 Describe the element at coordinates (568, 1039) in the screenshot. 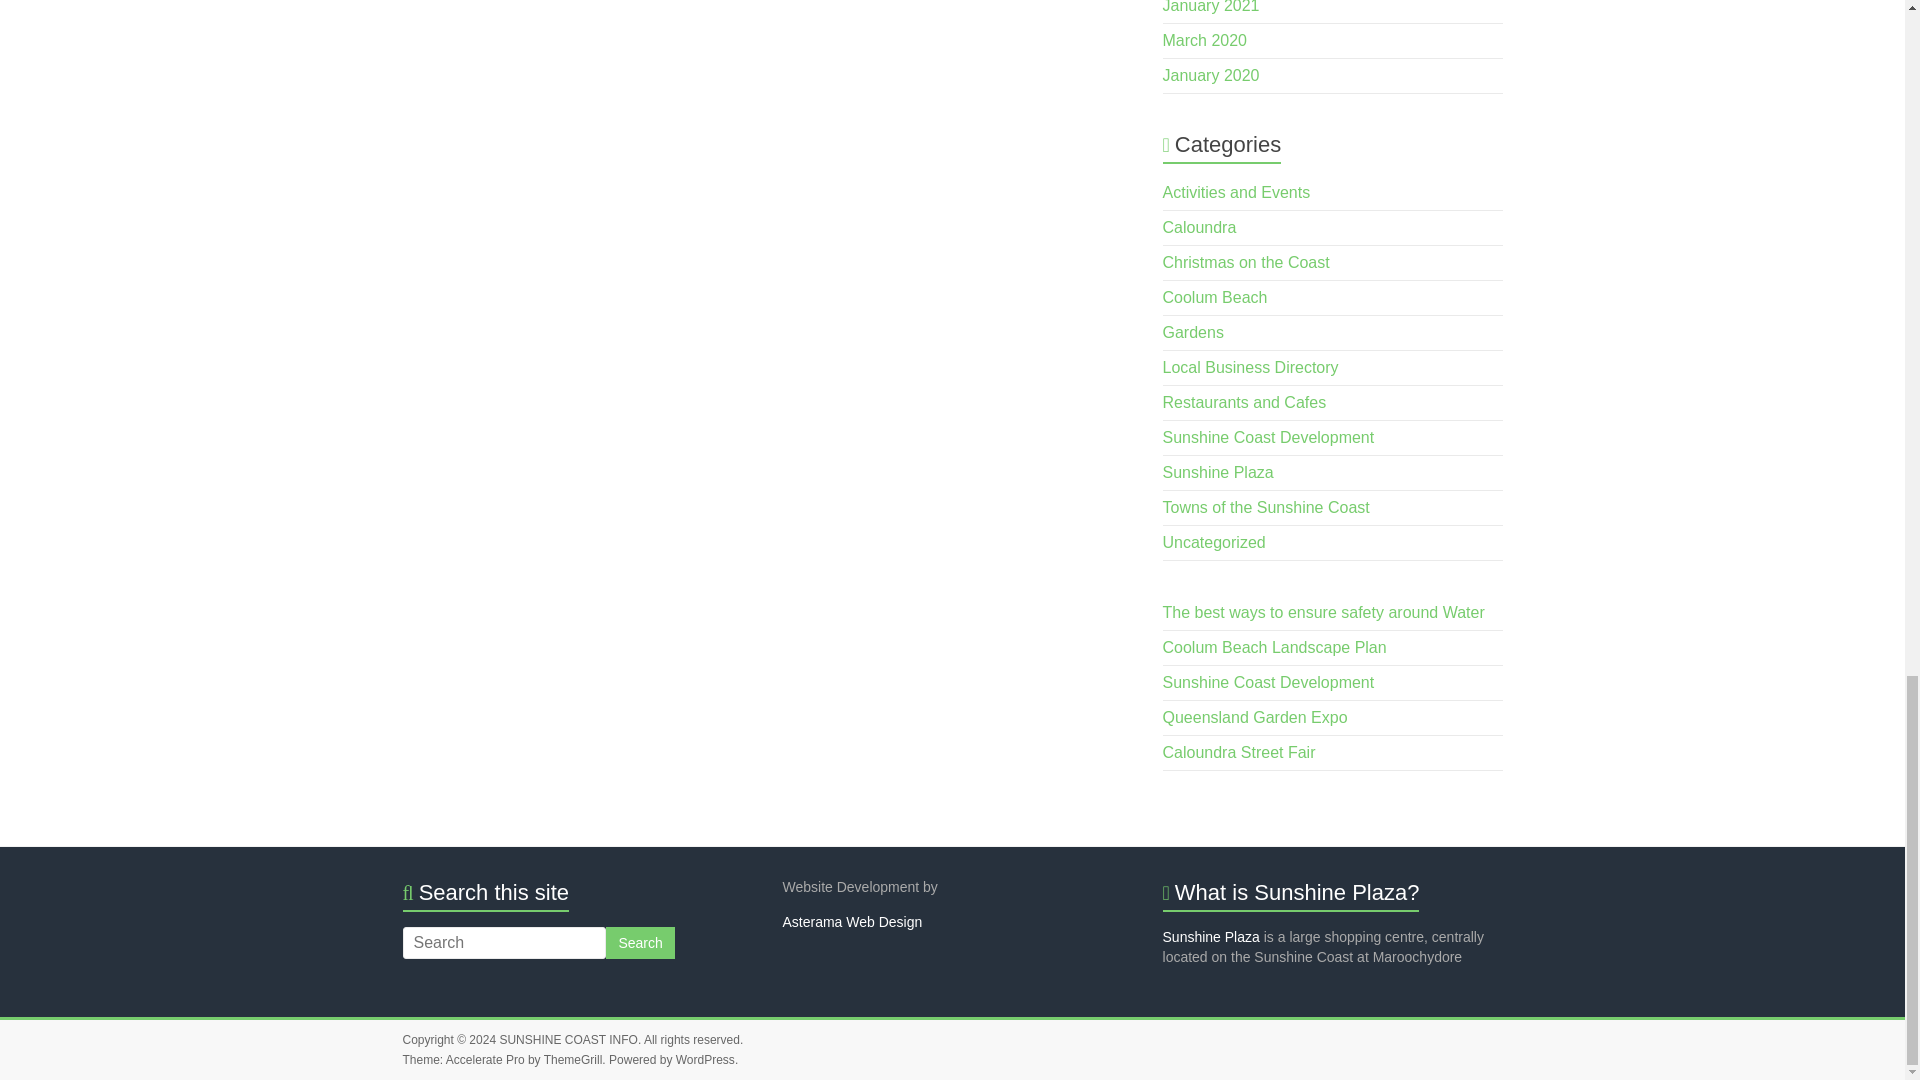

I see `SUNSHINE COAST INFO` at that location.